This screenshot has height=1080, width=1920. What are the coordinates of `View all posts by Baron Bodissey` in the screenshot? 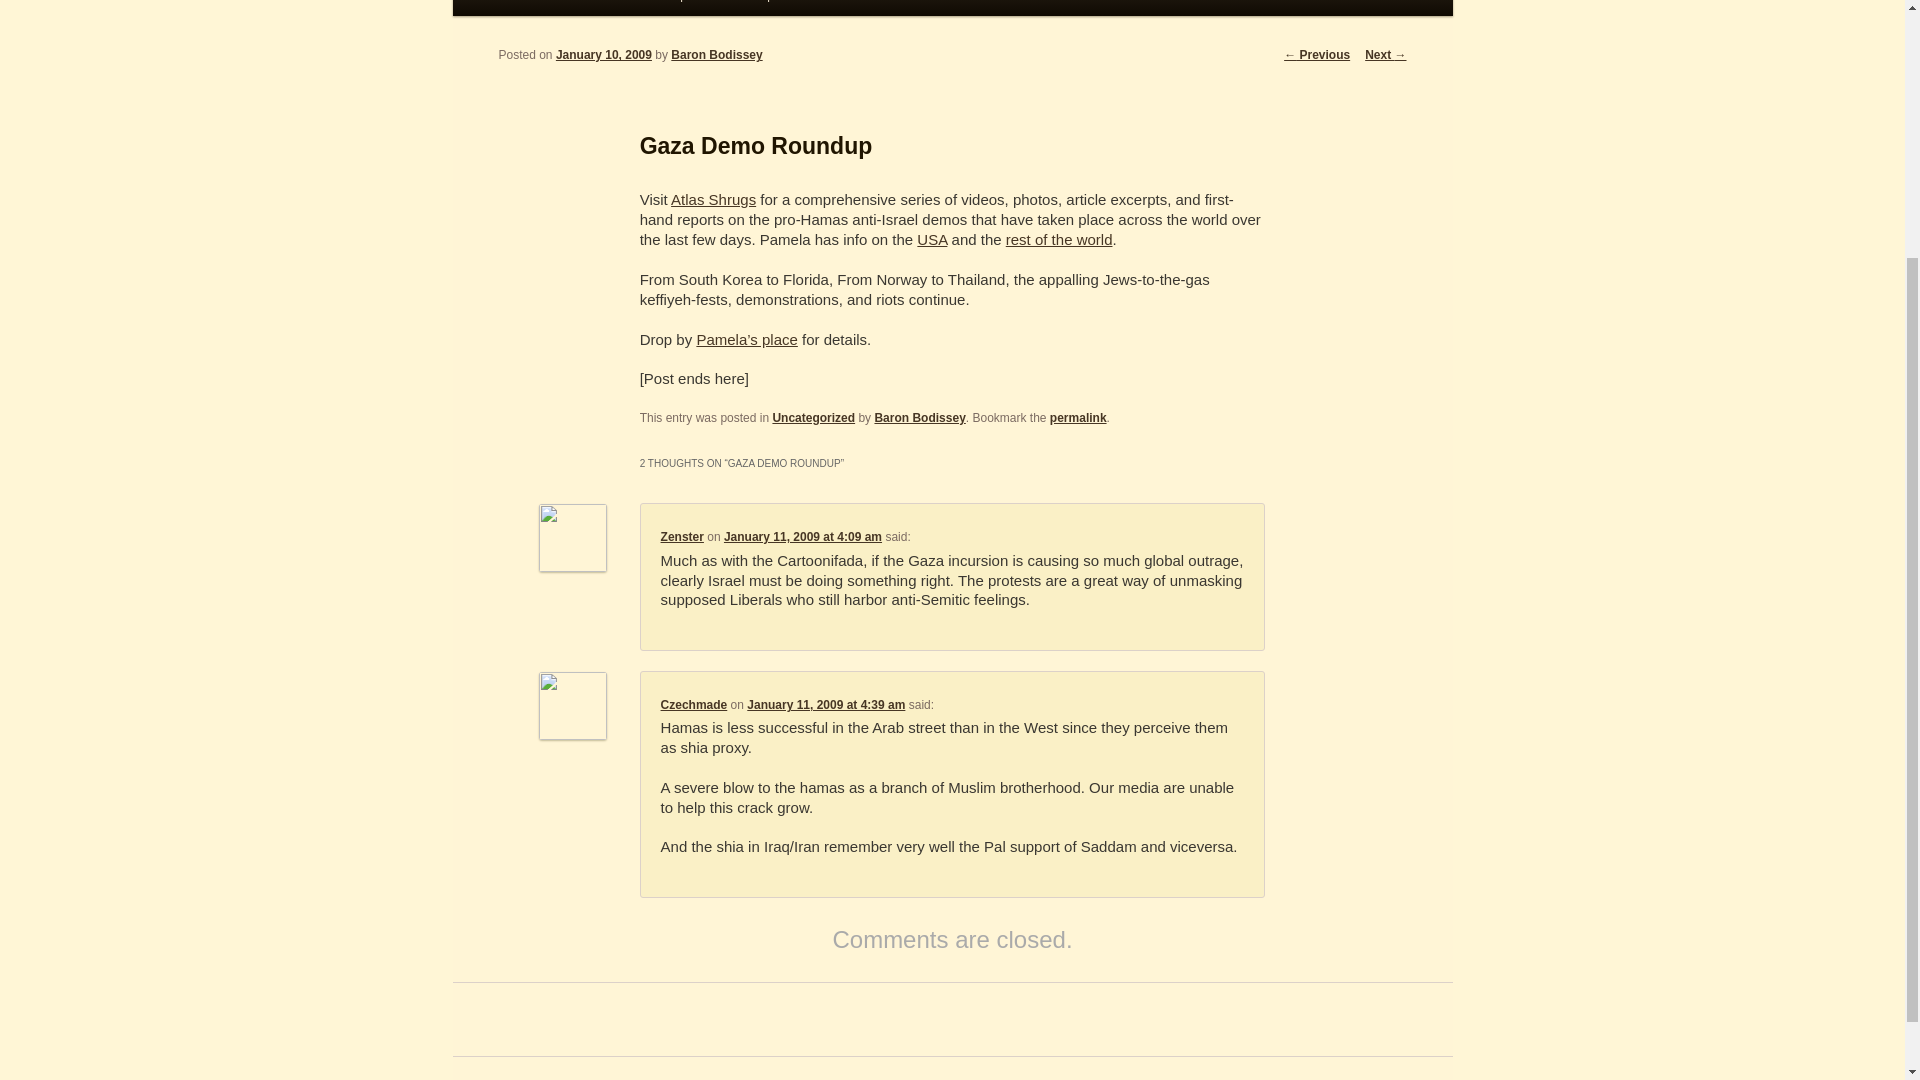 It's located at (716, 54).